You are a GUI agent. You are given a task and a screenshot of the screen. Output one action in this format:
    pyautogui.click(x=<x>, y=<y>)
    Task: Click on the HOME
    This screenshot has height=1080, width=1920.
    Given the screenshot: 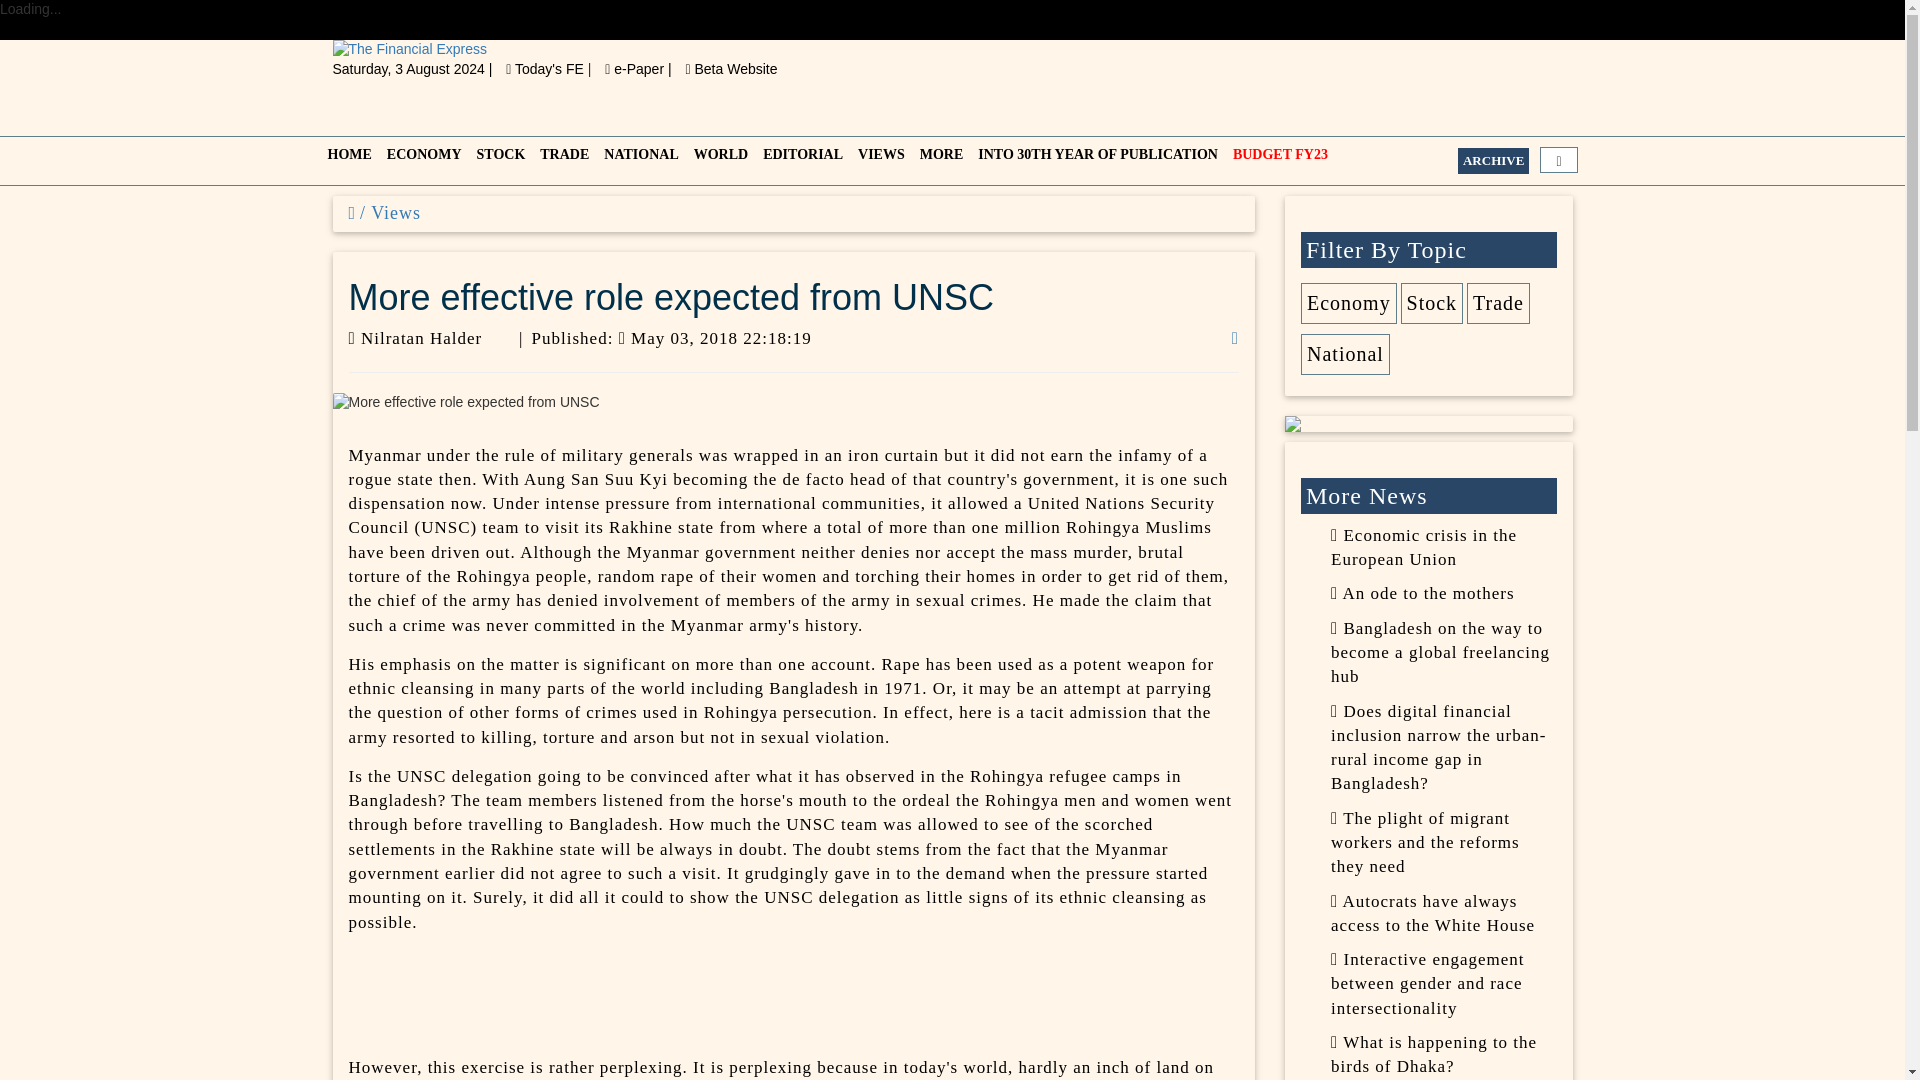 What is the action you would take?
    pyautogui.click(x=347, y=160)
    